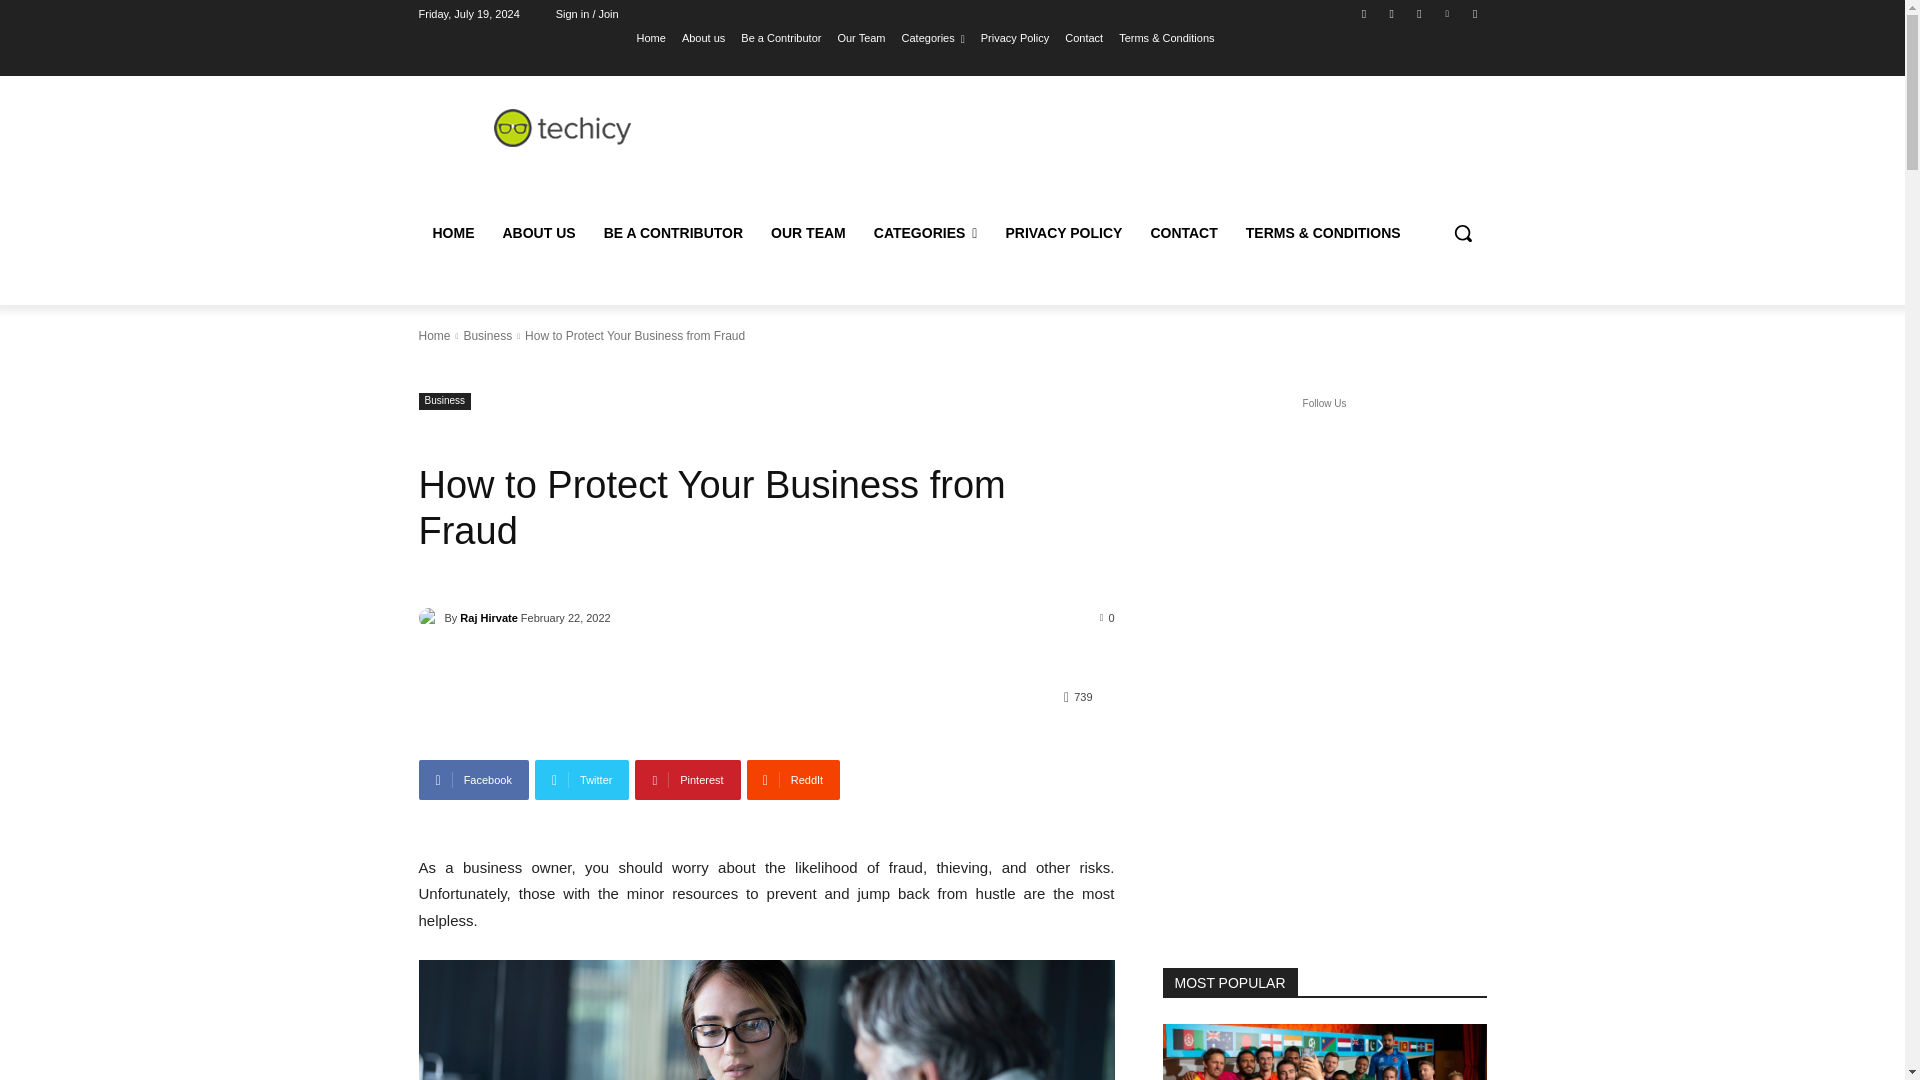  Describe the element at coordinates (1392, 13) in the screenshot. I see `Instagram` at that location.